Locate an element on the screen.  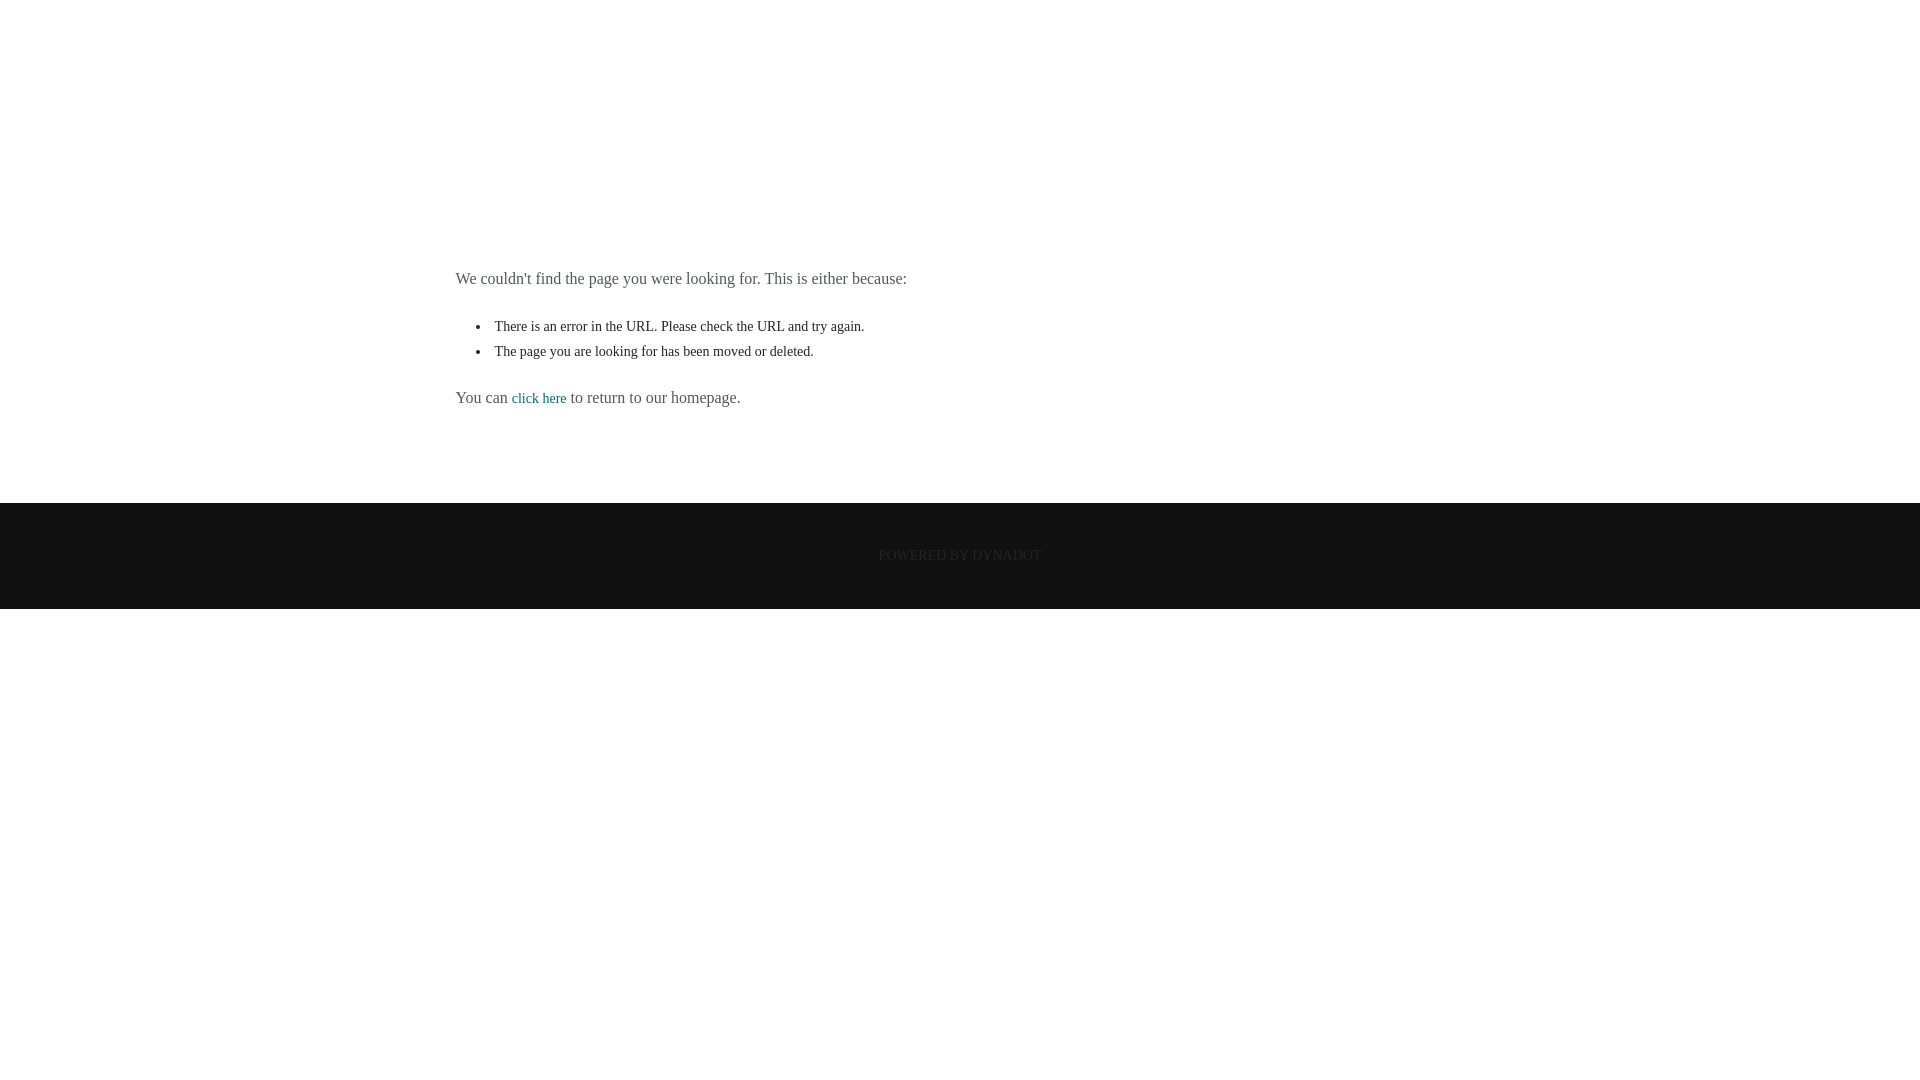
JOURNEY is located at coordinates (960, 64).